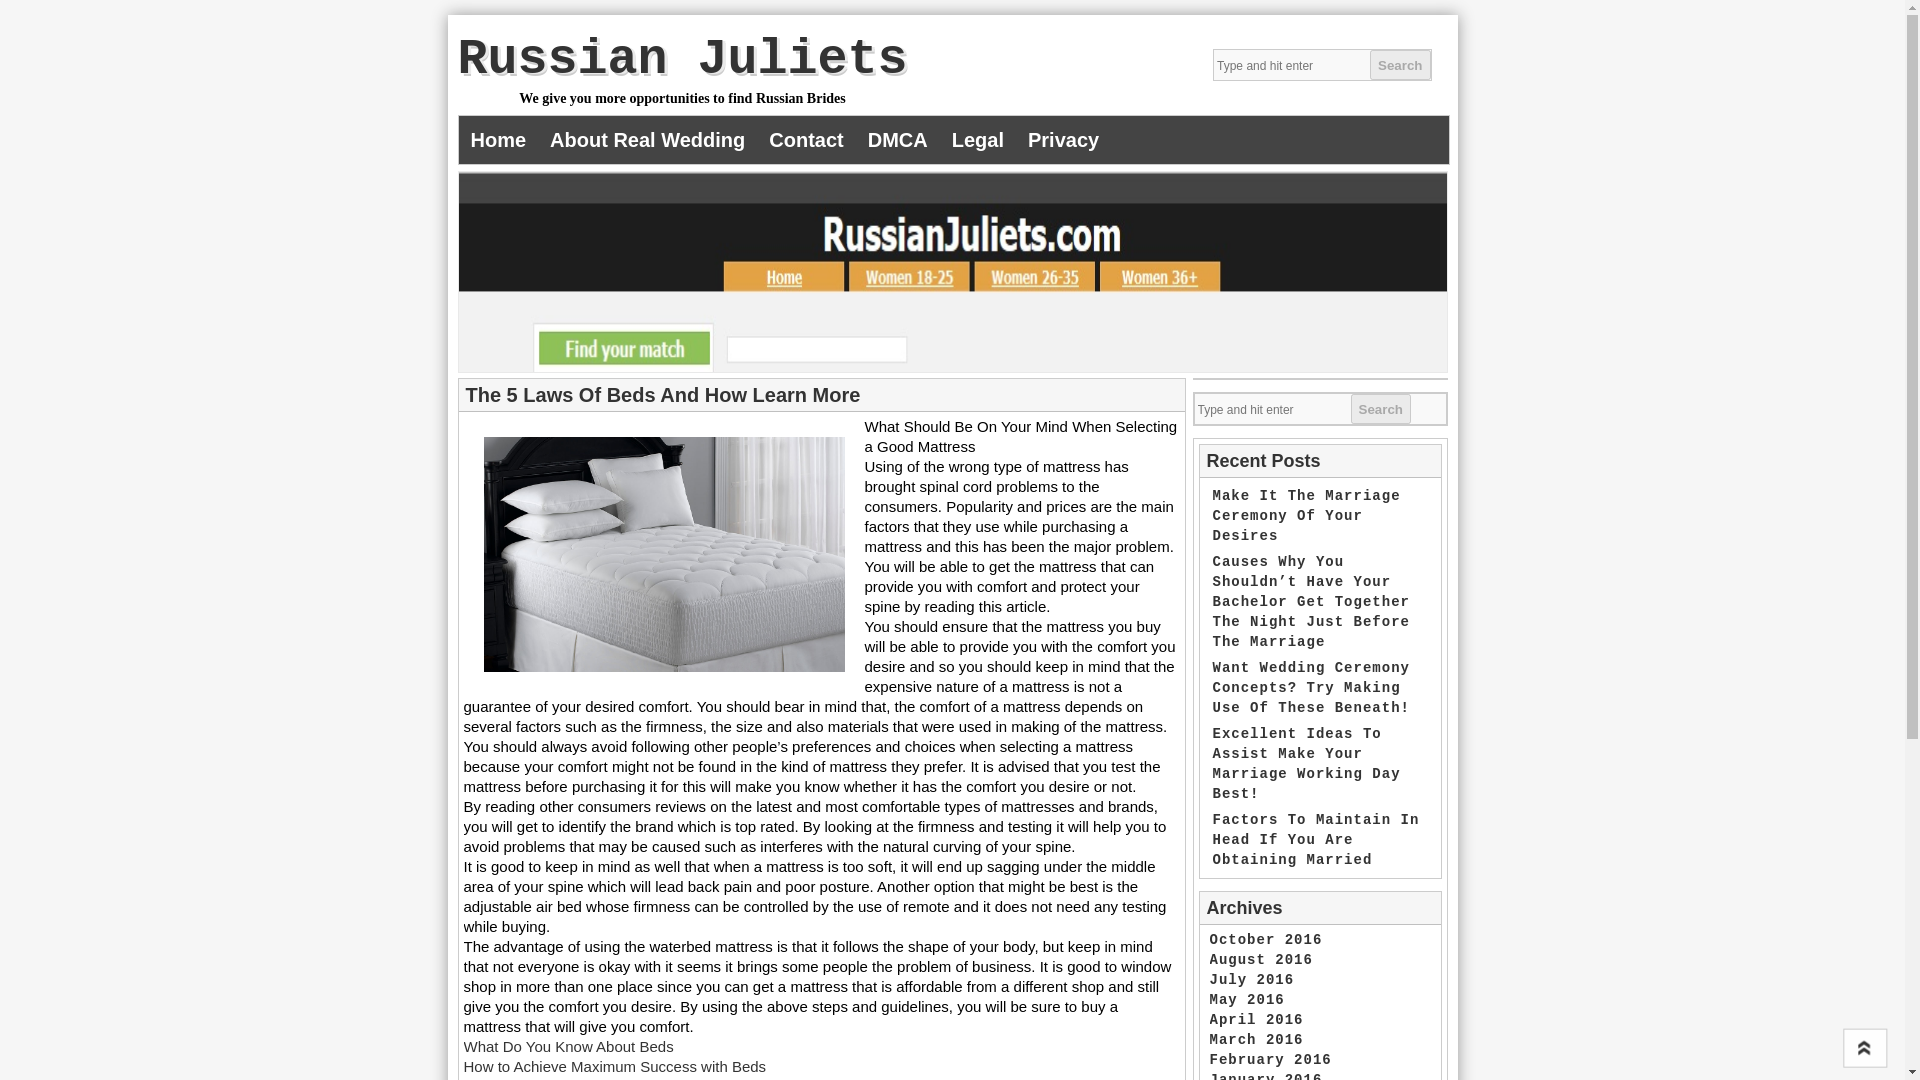 The height and width of the screenshot is (1080, 1920). What do you see at coordinates (1266, 940) in the screenshot?
I see `October 2016` at bounding box center [1266, 940].